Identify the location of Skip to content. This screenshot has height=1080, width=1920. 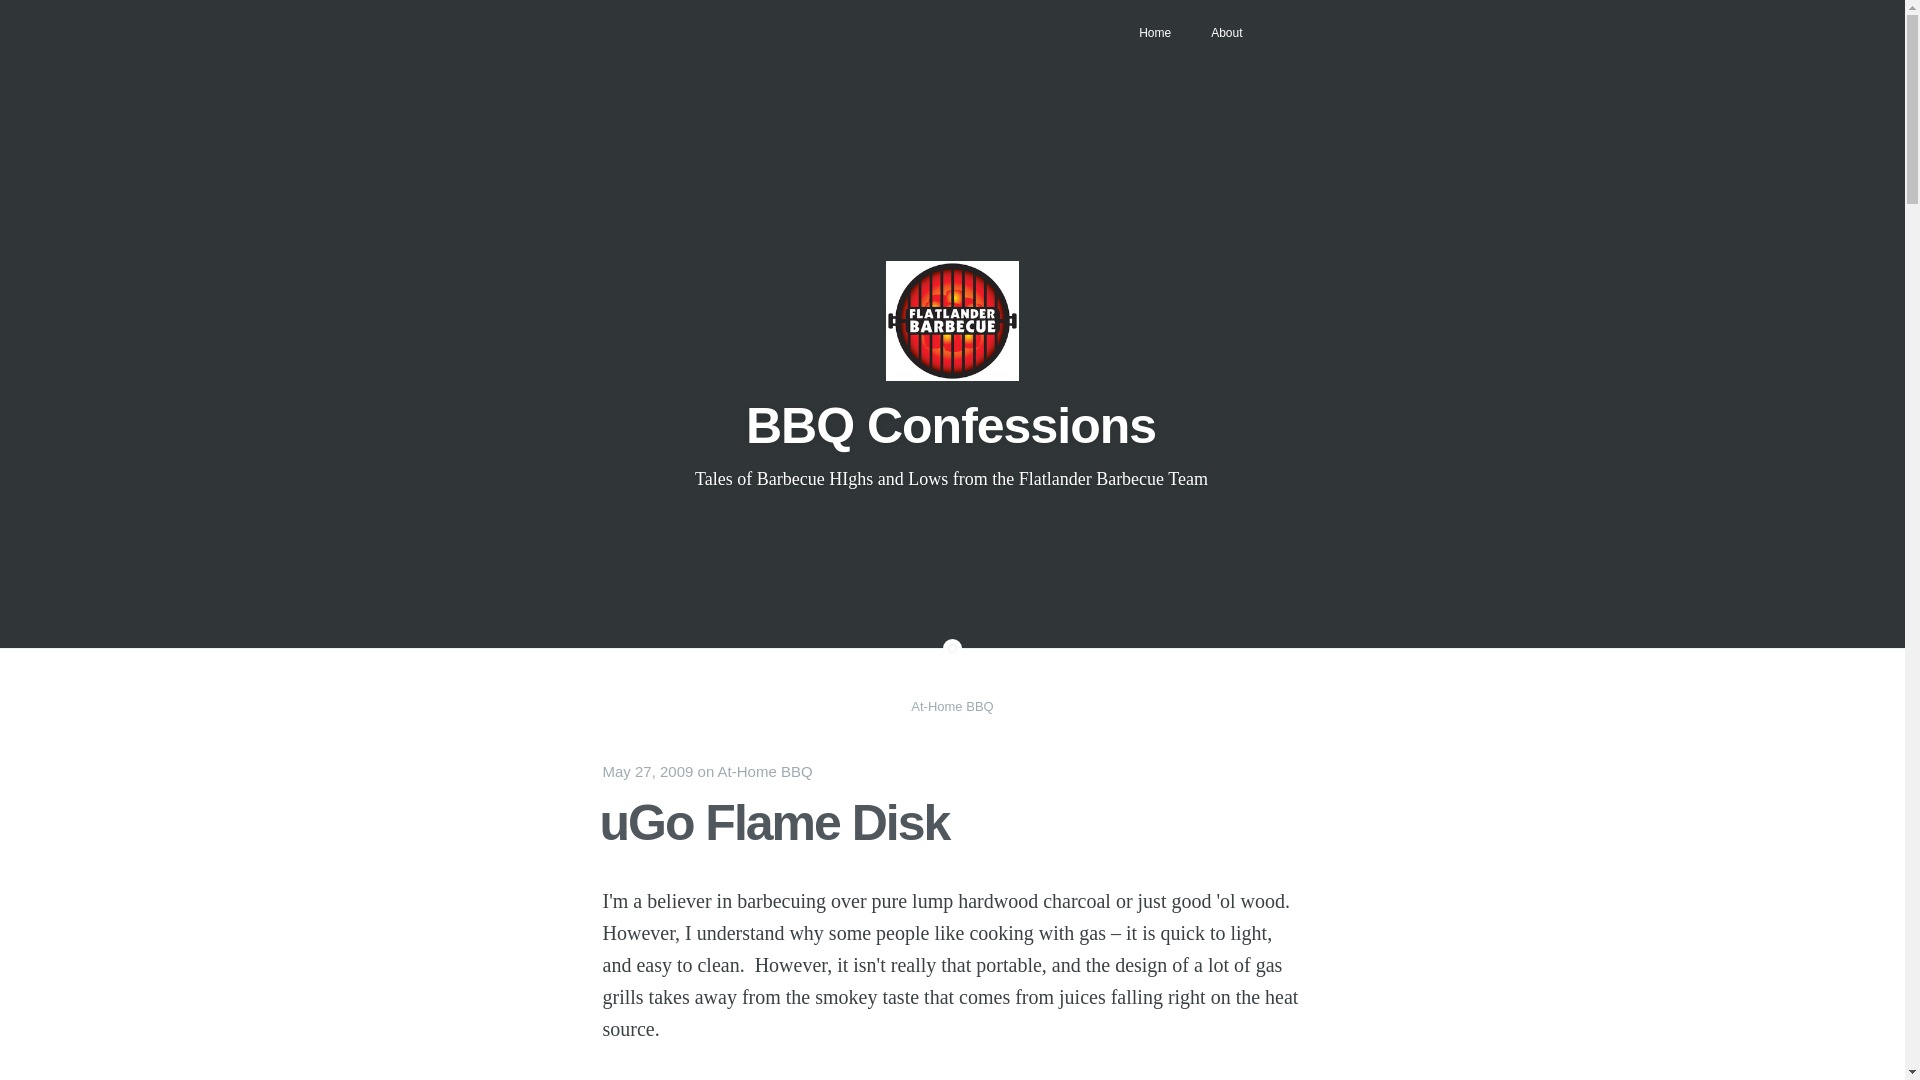
(622, 16).